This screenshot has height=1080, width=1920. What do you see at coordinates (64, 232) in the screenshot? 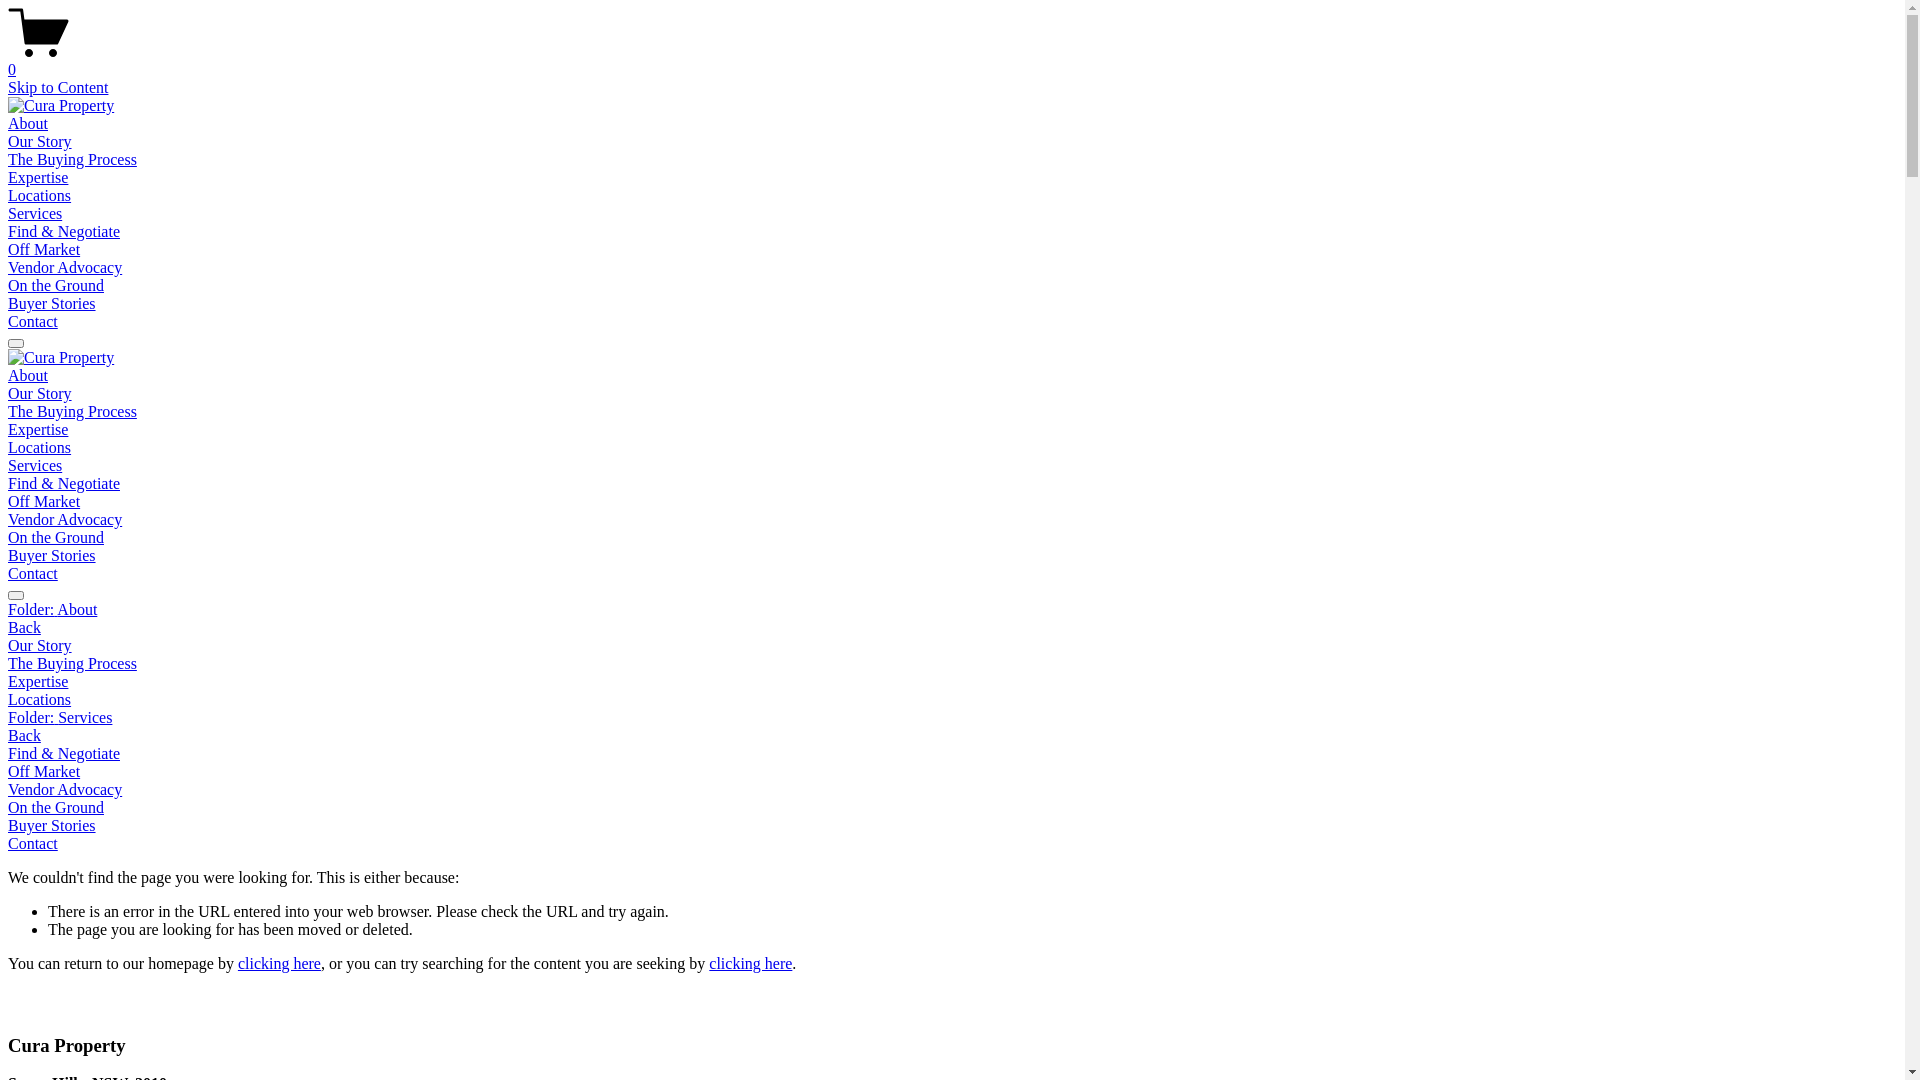
I see `Find & Negotiate` at bounding box center [64, 232].